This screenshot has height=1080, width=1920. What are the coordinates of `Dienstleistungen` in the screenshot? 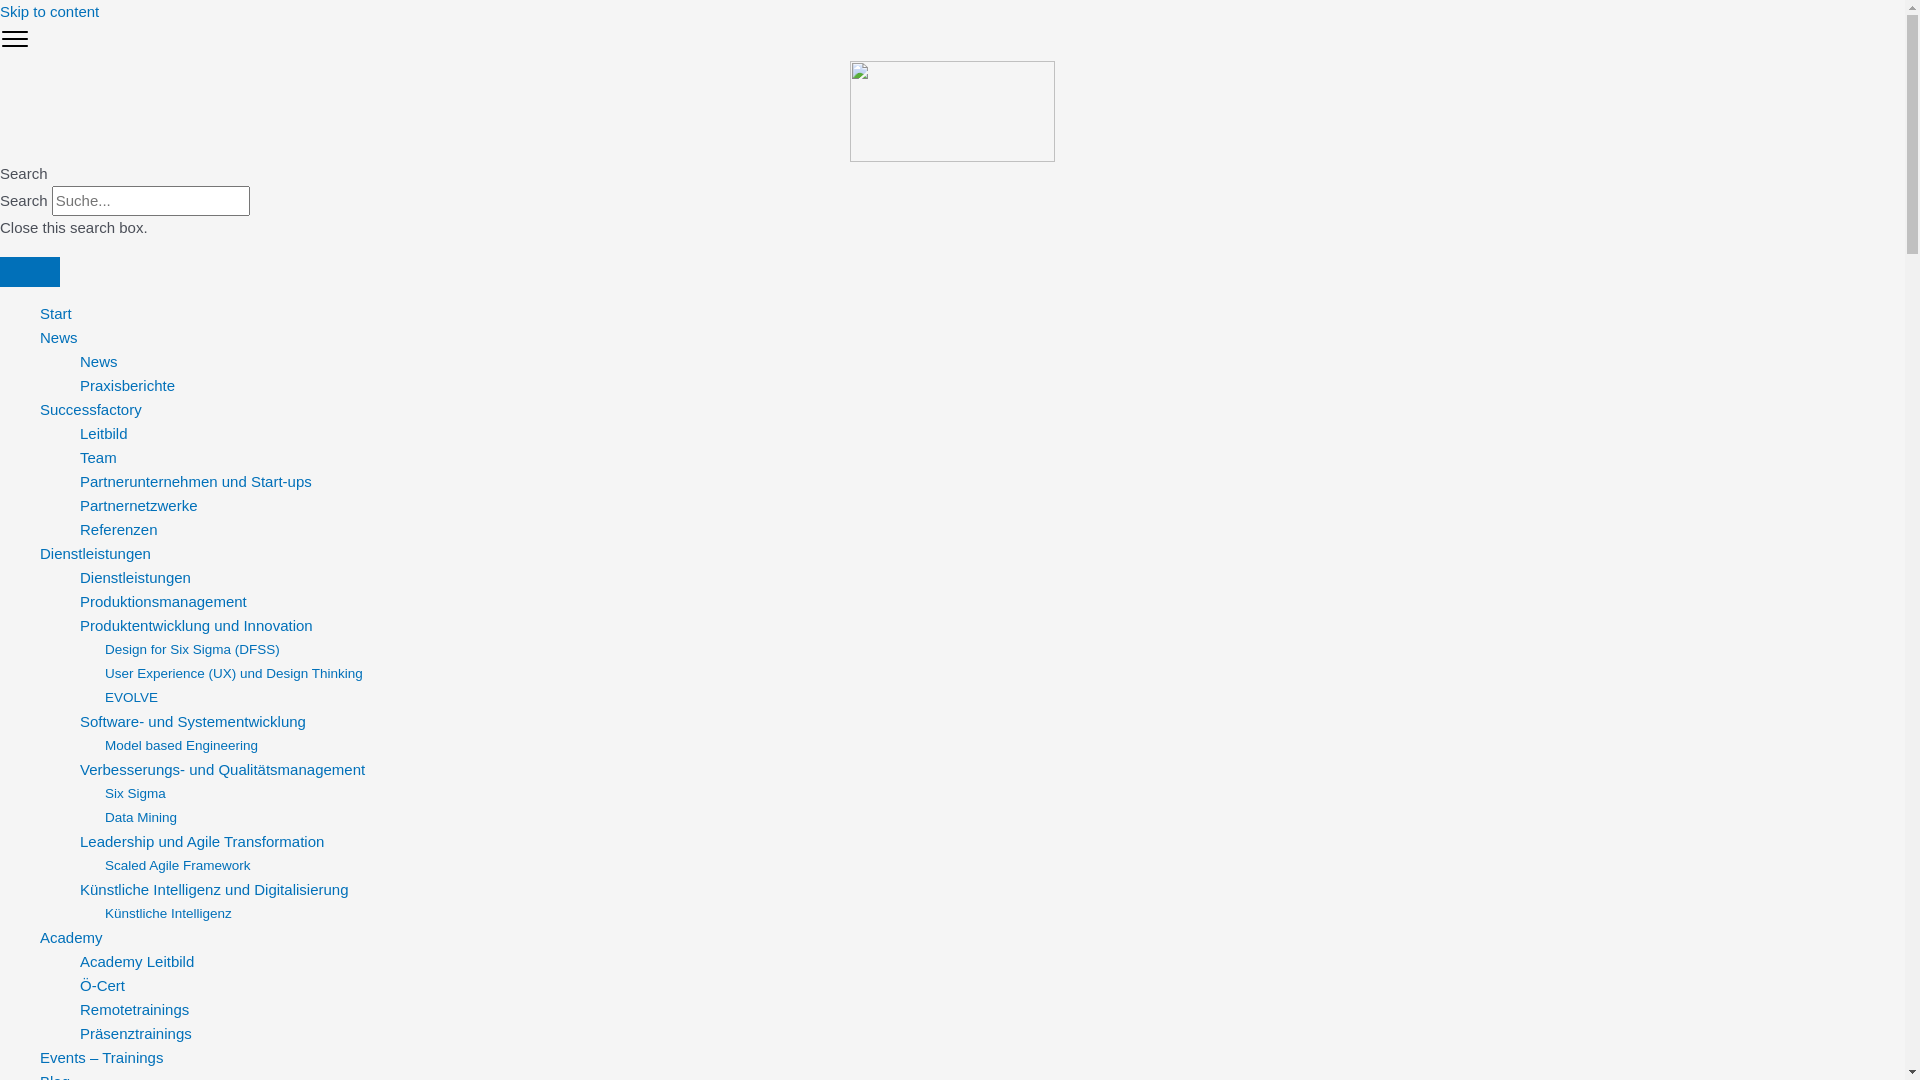 It's located at (96, 554).